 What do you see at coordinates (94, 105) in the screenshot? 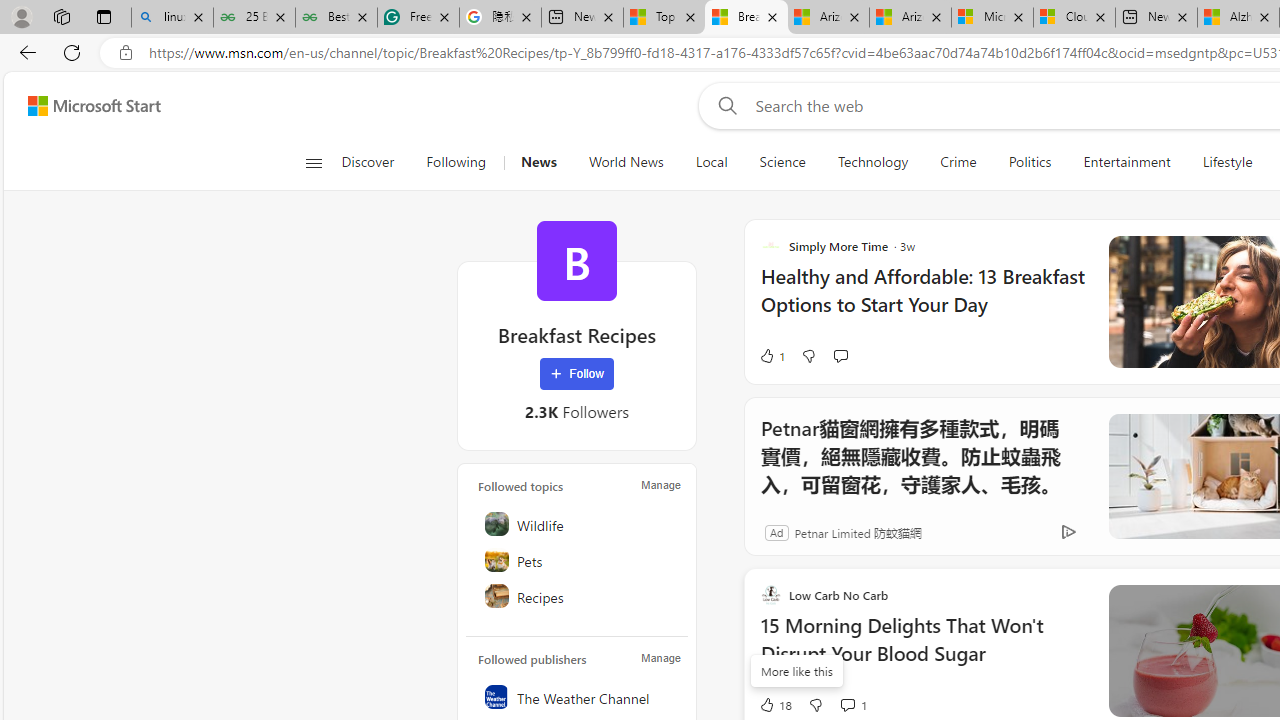
I see `Microsoft Start` at bounding box center [94, 105].